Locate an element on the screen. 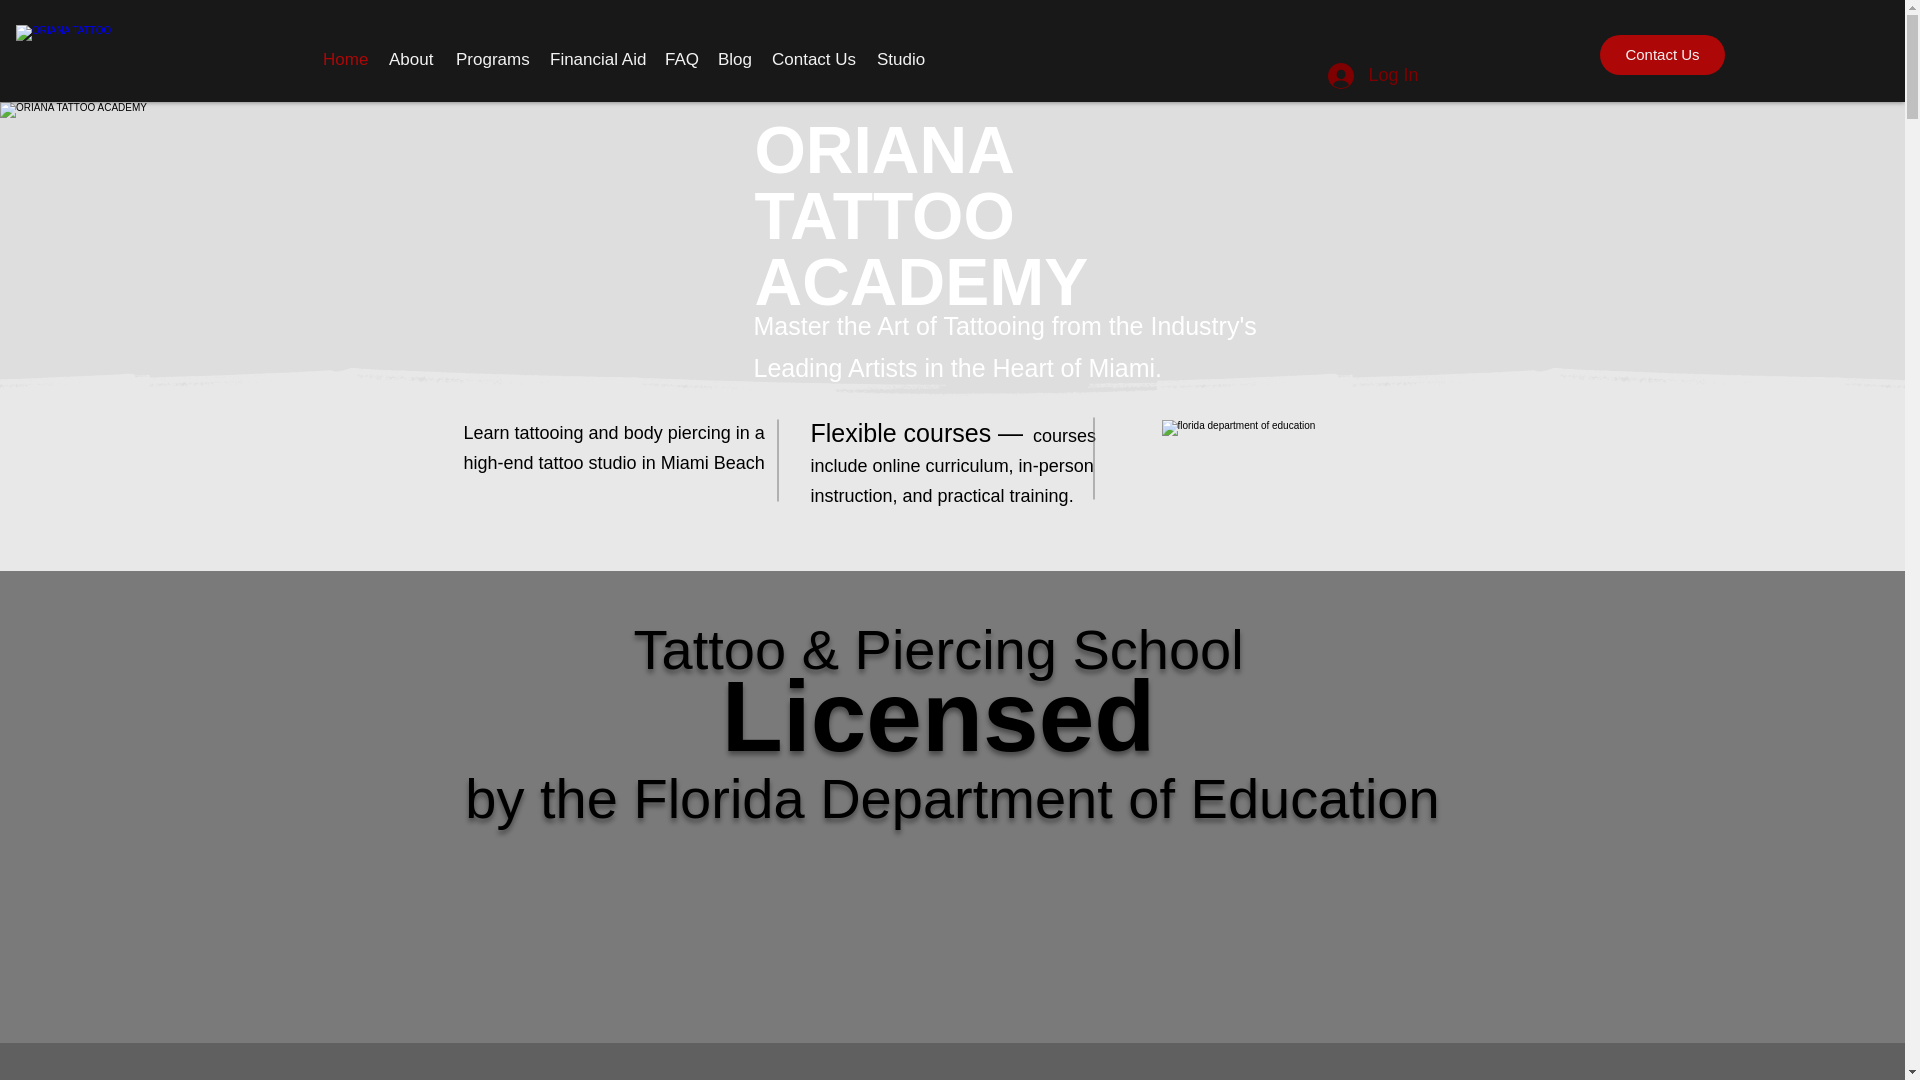 The image size is (1920, 1080). Programs is located at coordinates (492, 59).